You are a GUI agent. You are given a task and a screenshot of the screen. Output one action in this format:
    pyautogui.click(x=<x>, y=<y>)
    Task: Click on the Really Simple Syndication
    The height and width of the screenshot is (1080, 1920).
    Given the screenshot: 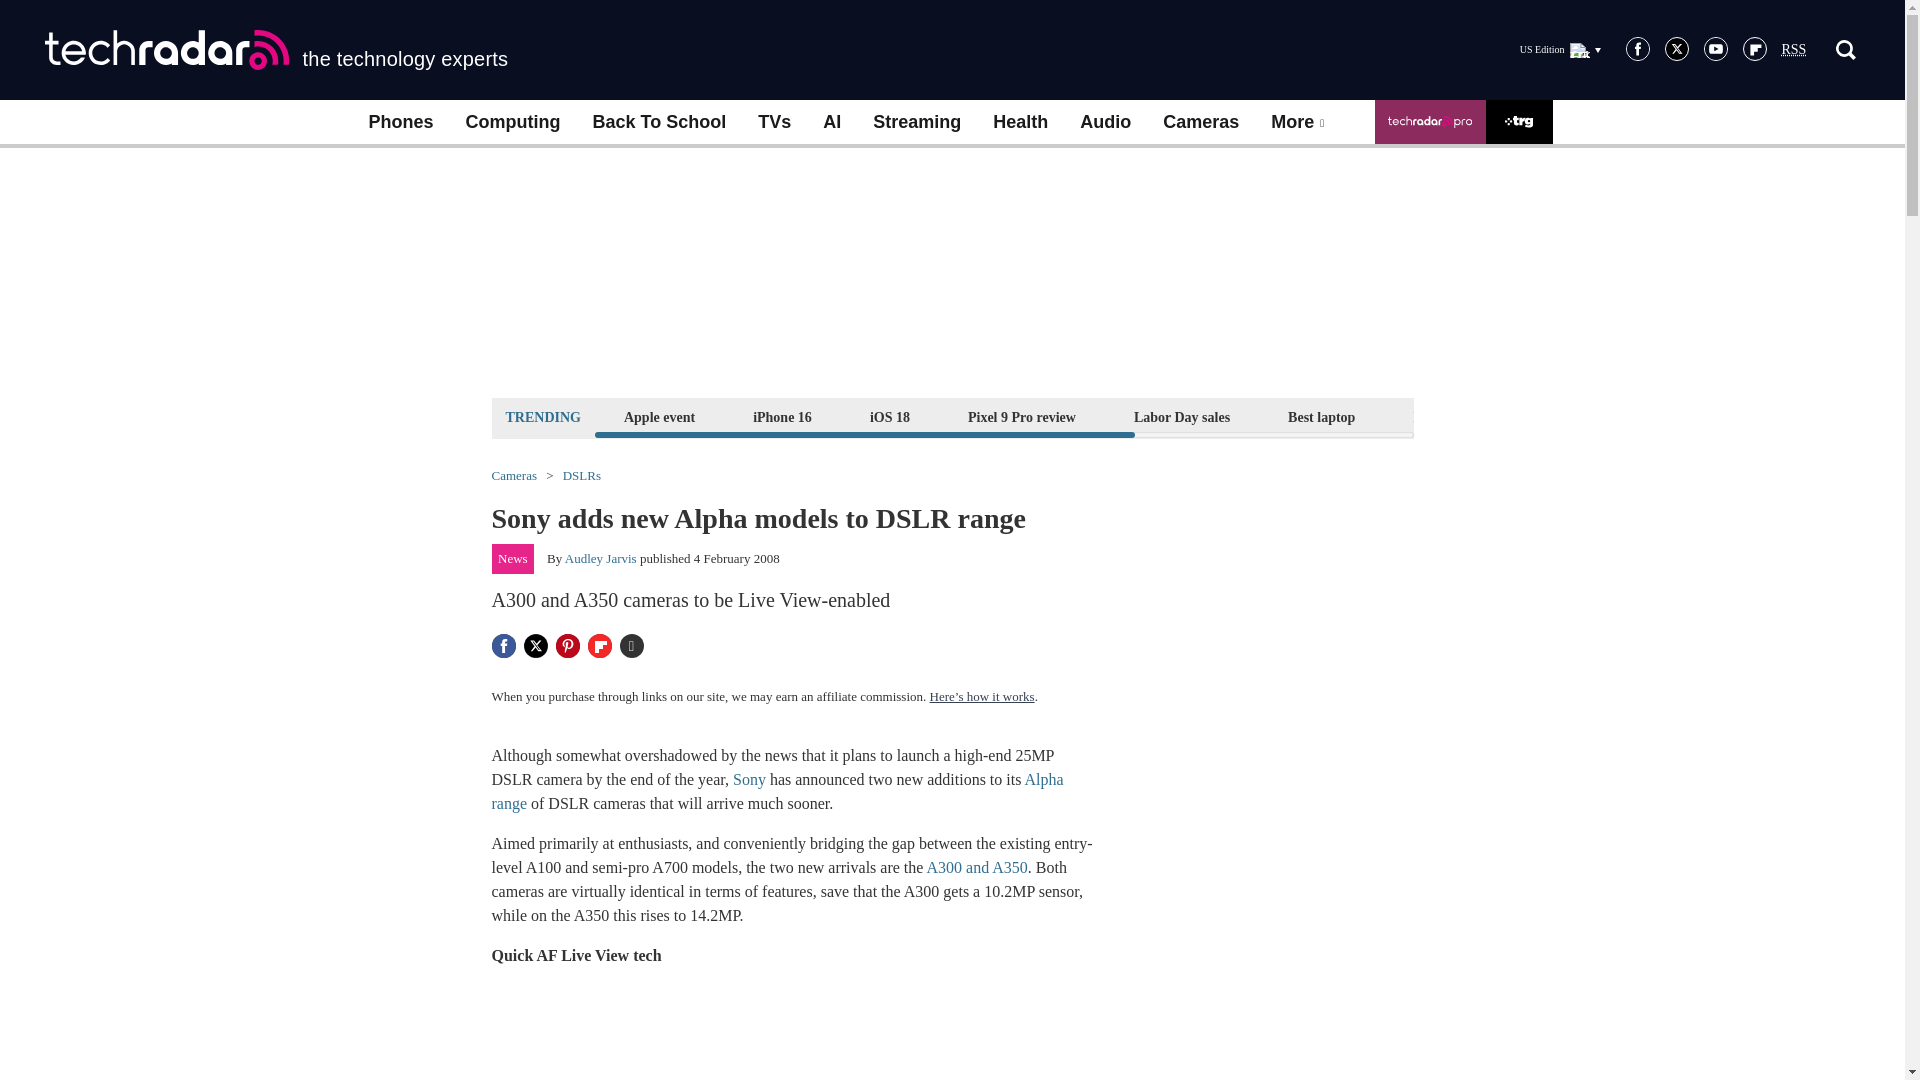 What is the action you would take?
    pyautogui.click(x=1794, y=50)
    